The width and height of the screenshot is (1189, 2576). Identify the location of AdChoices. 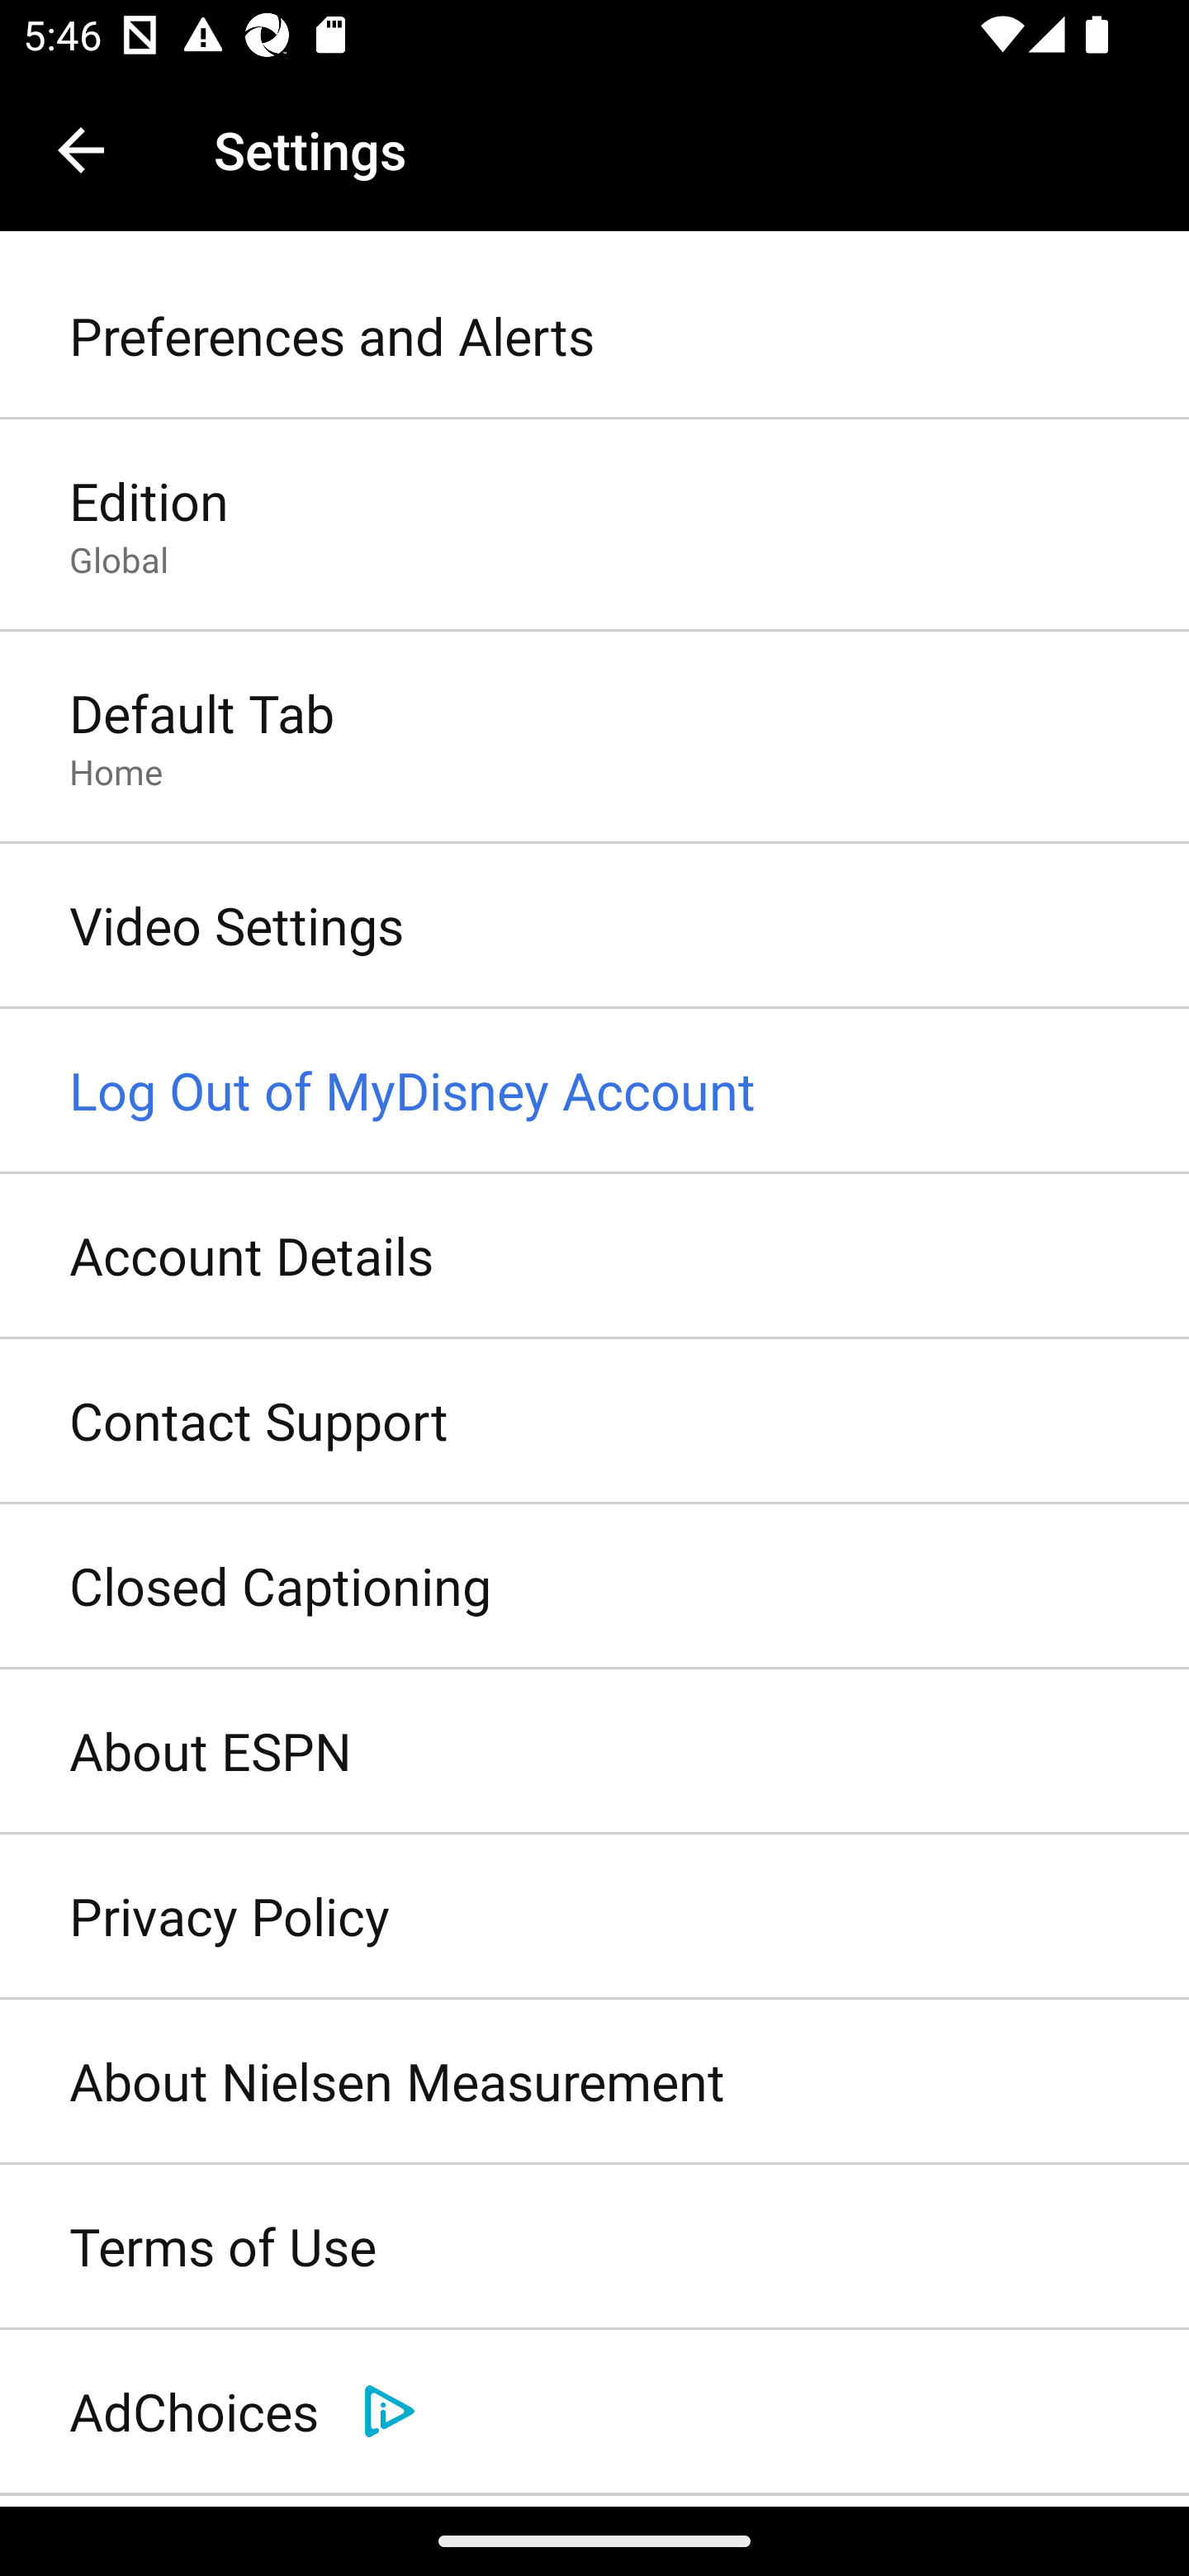
(594, 2413).